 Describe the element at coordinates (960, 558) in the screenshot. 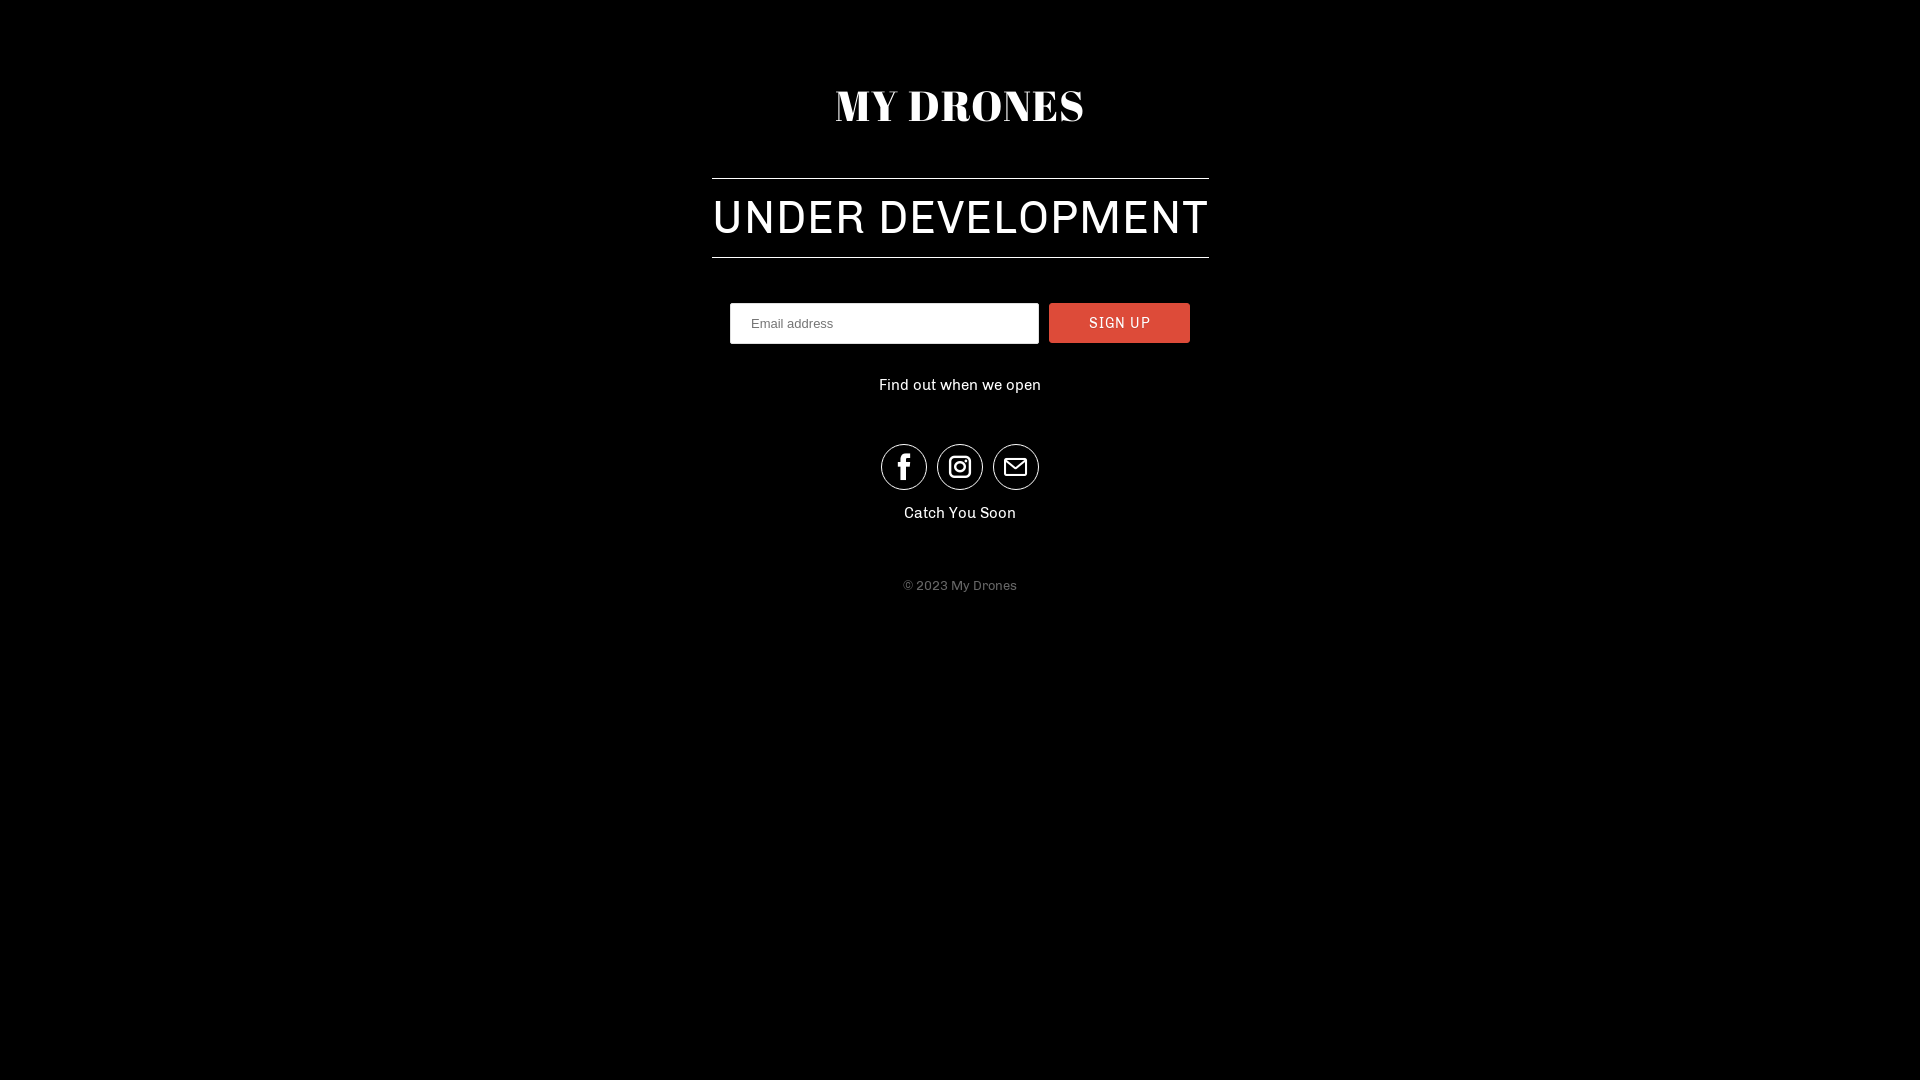

I see `Enter` at that location.